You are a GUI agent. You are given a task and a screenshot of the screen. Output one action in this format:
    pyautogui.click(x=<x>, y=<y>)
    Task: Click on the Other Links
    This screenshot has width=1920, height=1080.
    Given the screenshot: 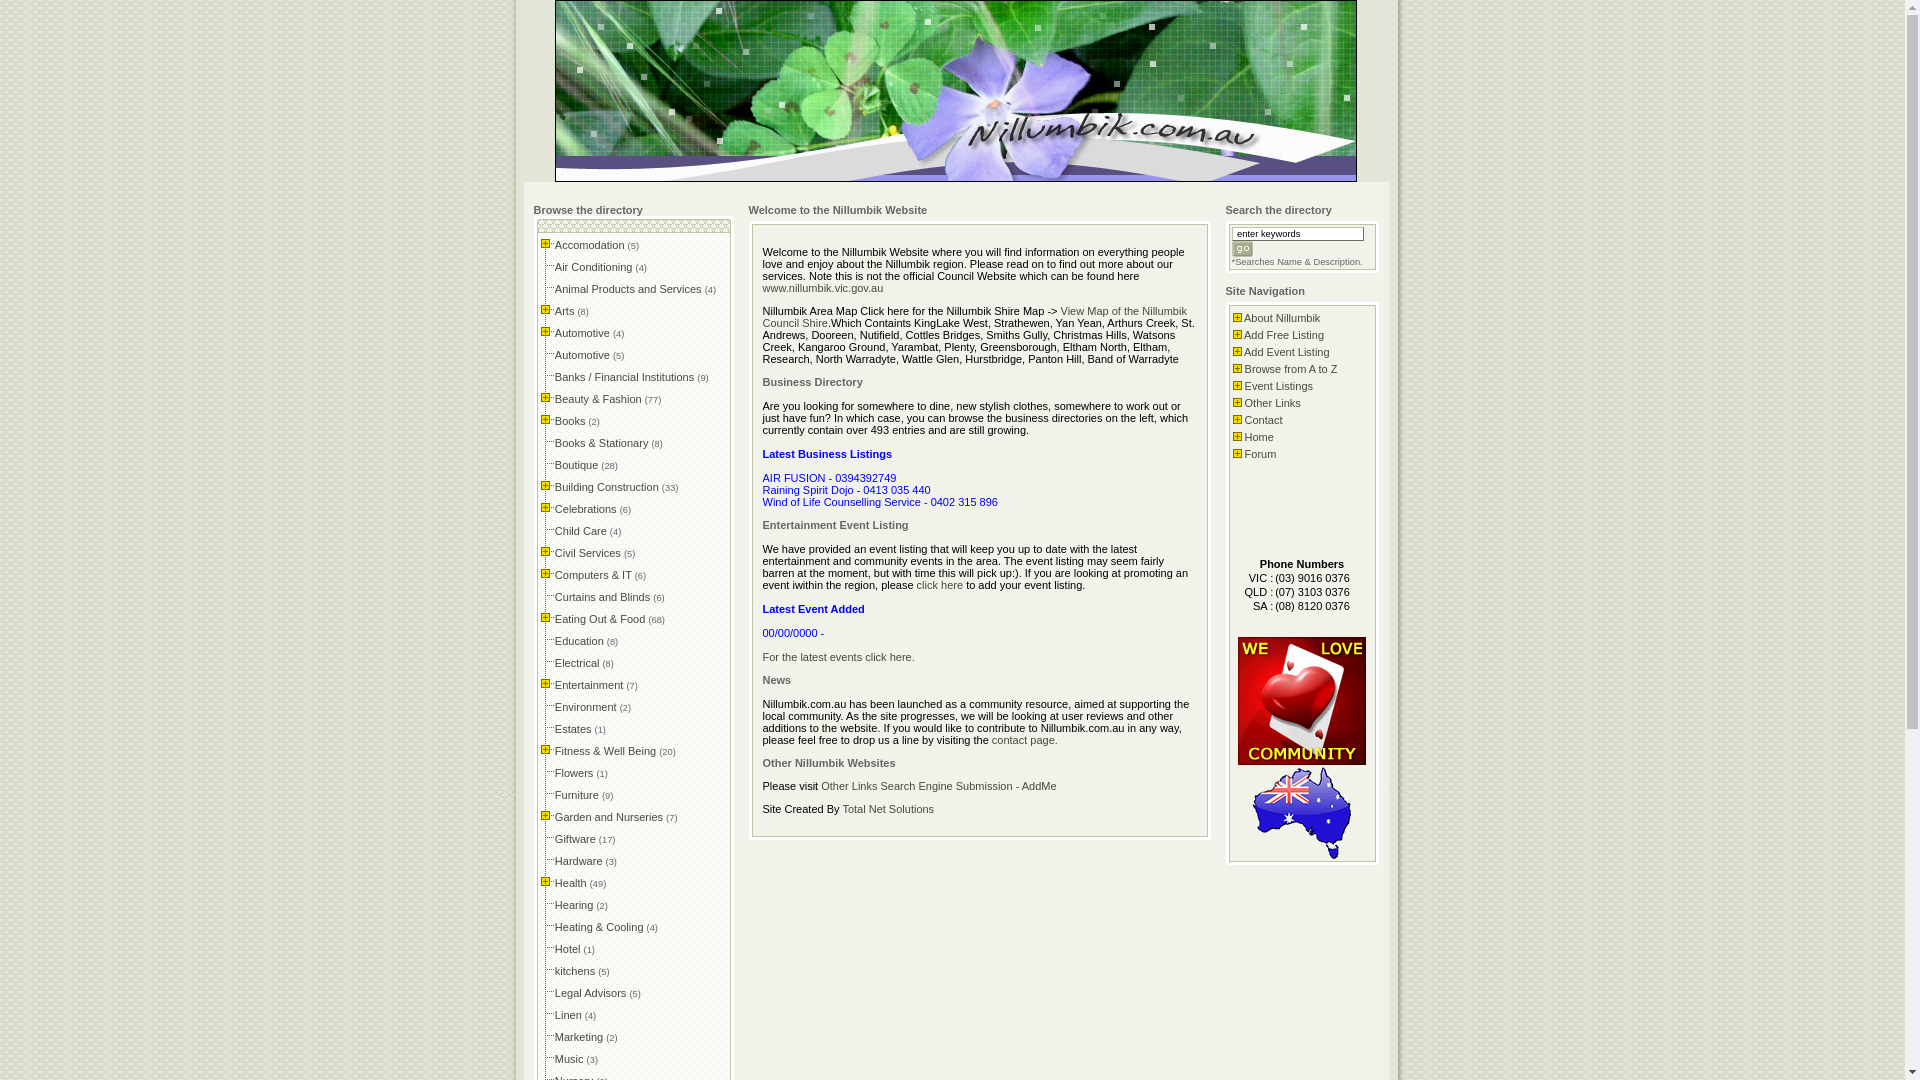 What is the action you would take?
    pyautogui.click(x=1273, y=403)
    